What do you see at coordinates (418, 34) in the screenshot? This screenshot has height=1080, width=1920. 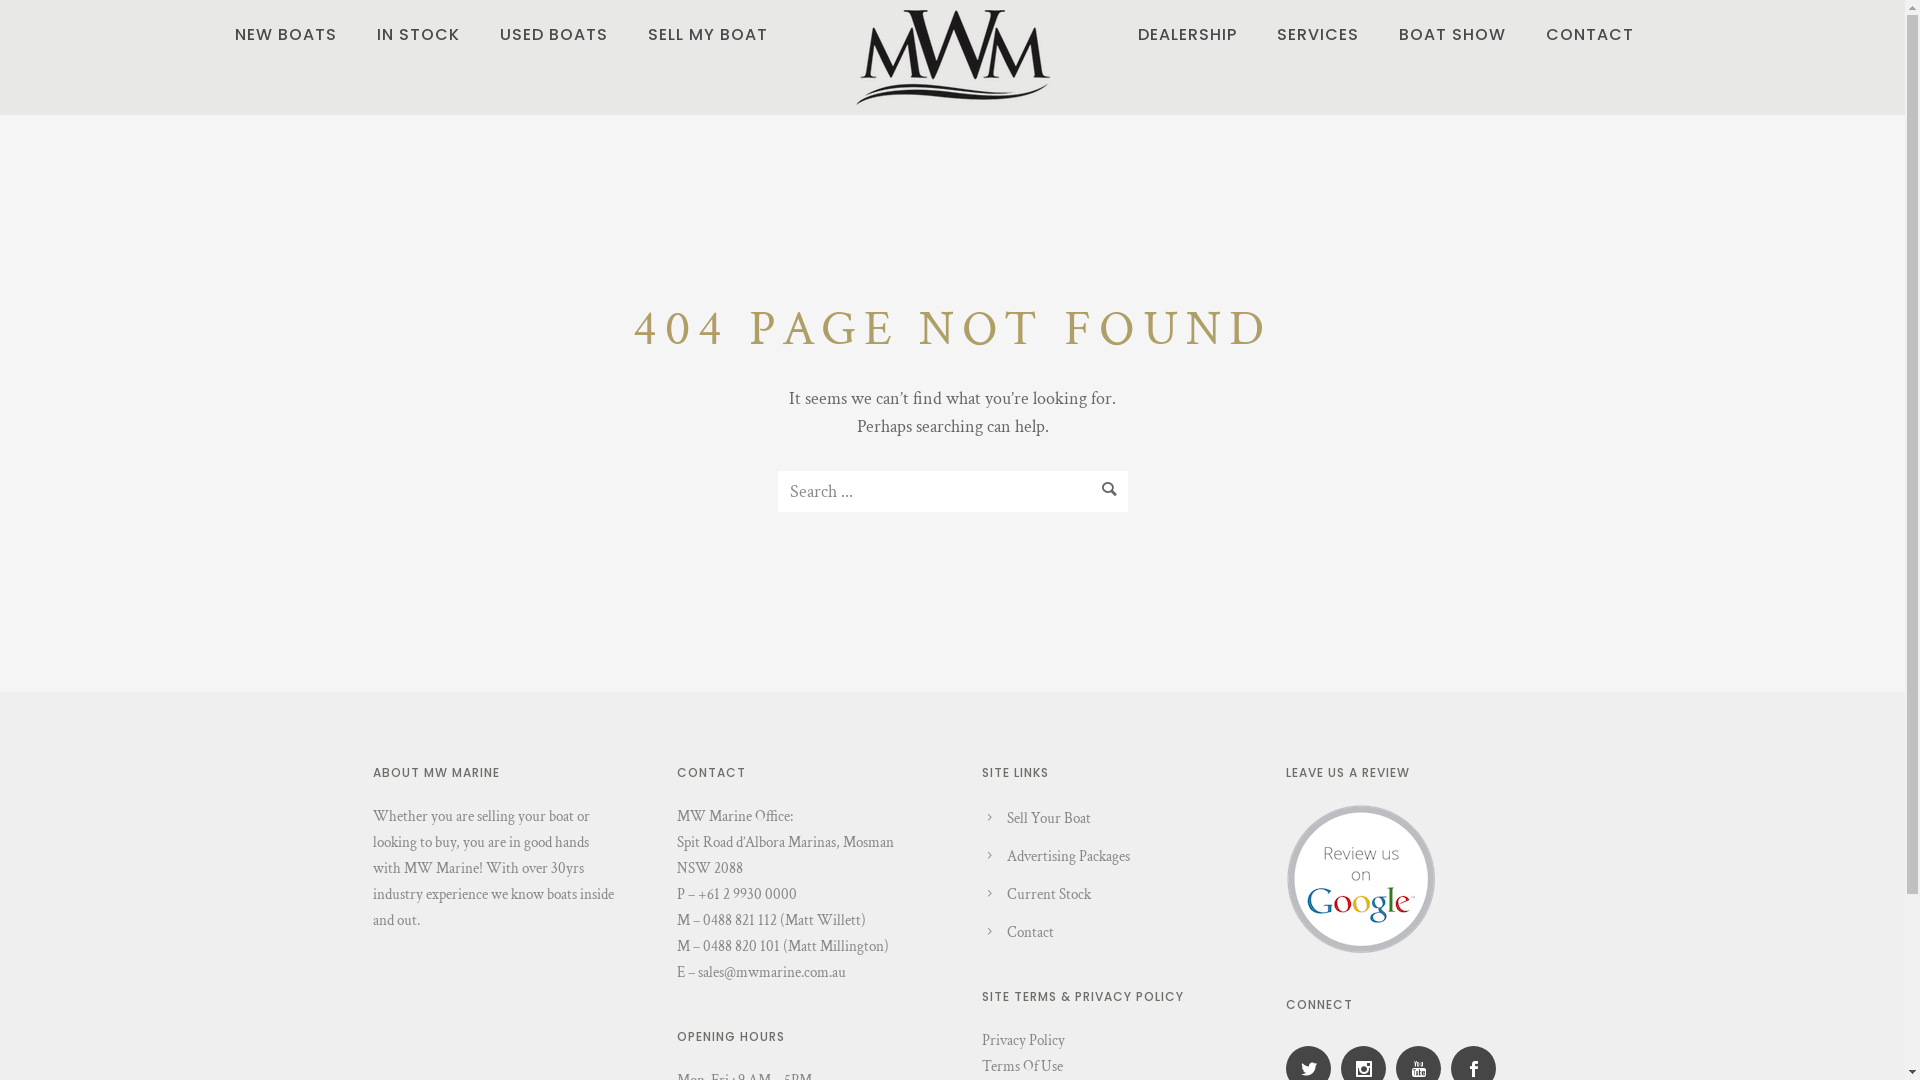 I see `IN STOCK` at bounding box center [418, 34].